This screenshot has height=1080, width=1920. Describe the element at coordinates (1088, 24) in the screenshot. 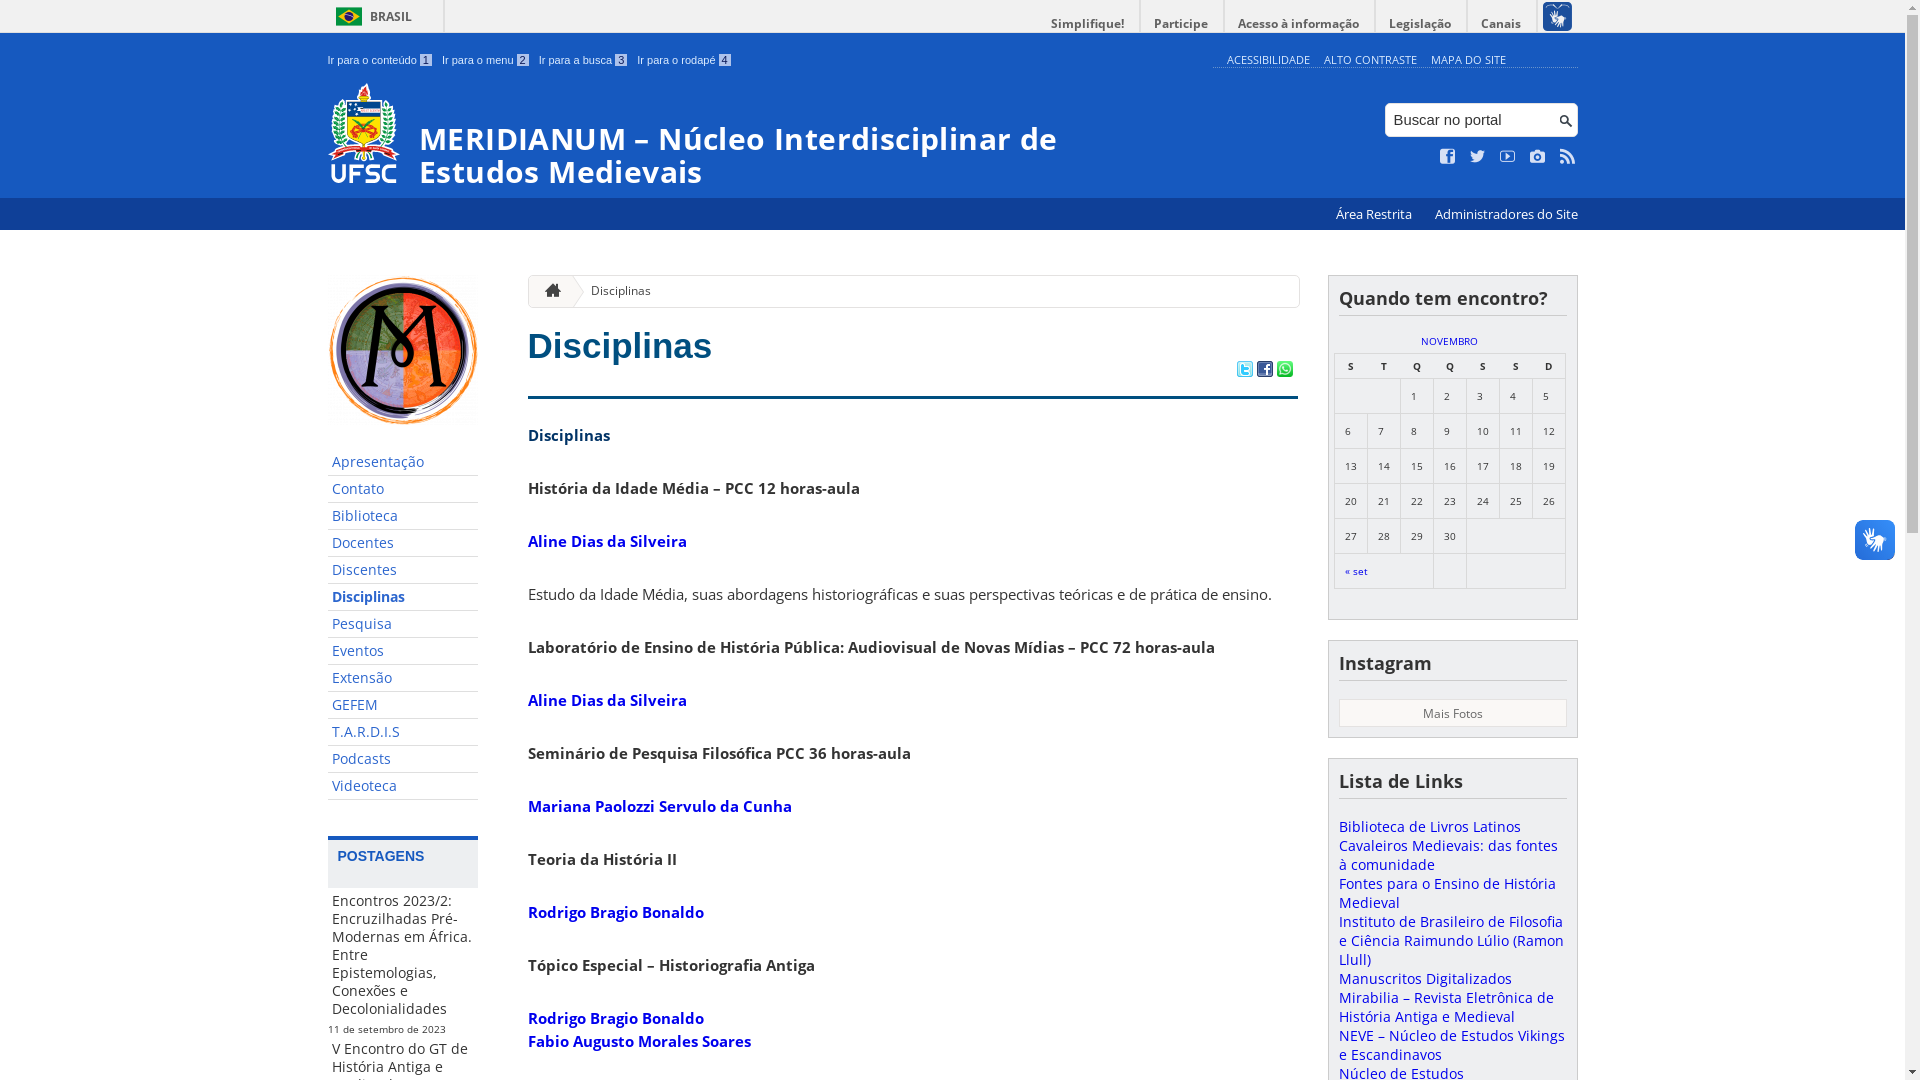

I see `Simplifique!` at that location.